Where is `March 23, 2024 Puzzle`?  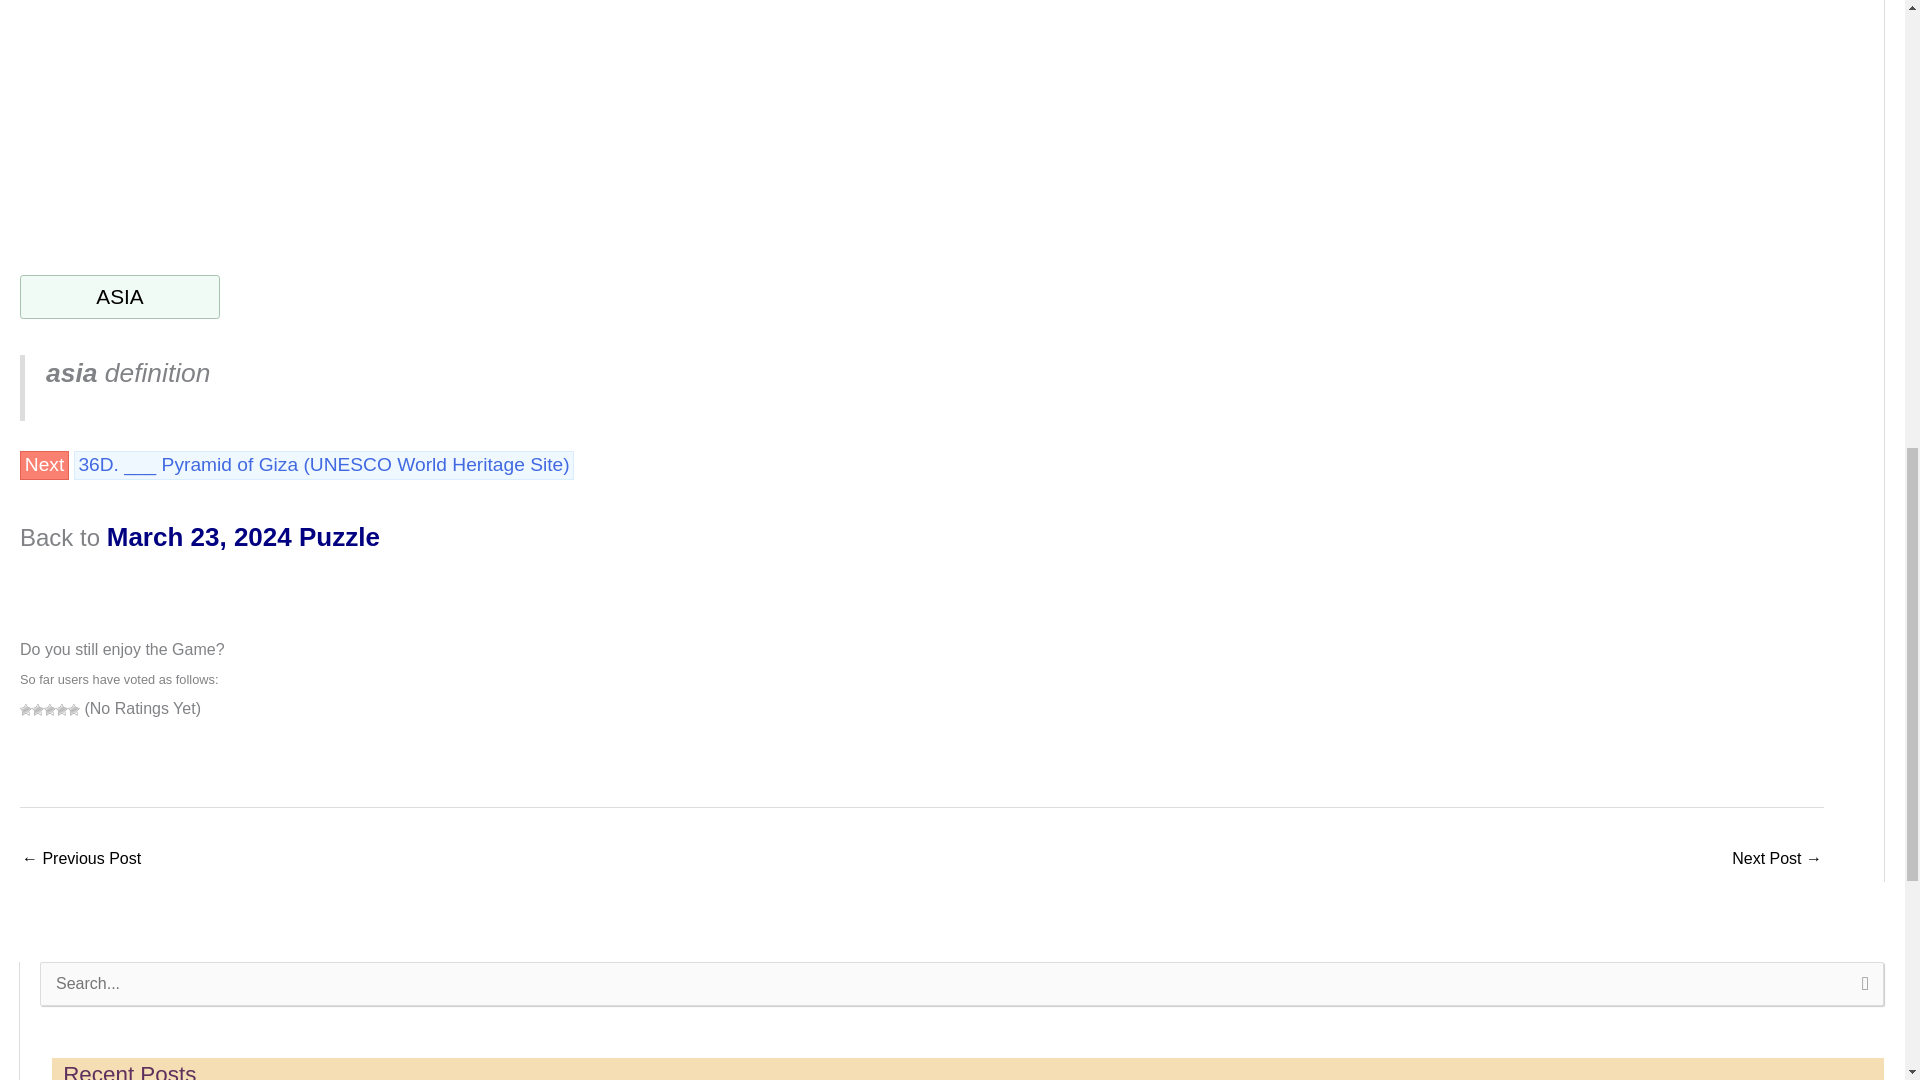
March 23, 2024 Puzzle is located at coordinates (244, 536).